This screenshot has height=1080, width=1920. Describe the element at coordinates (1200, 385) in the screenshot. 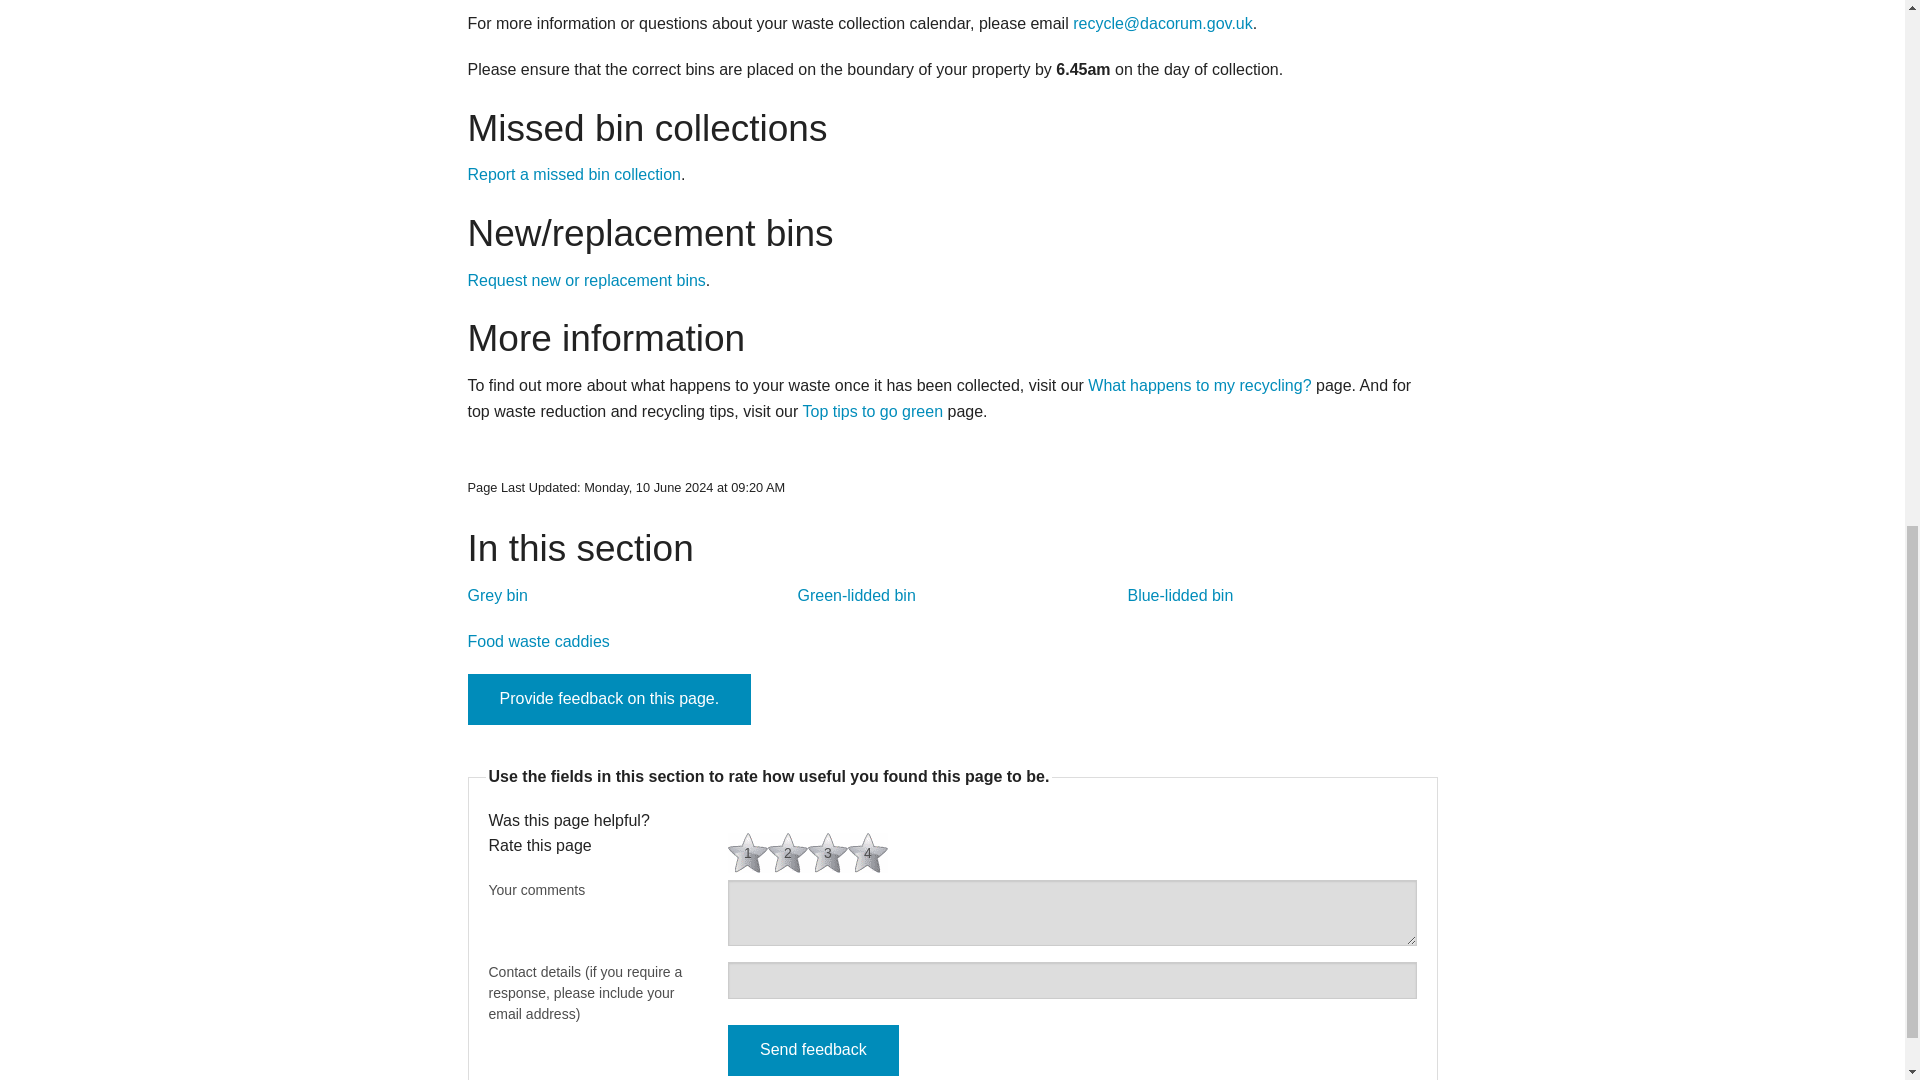

I see `What happens to my recycling?` at that location.